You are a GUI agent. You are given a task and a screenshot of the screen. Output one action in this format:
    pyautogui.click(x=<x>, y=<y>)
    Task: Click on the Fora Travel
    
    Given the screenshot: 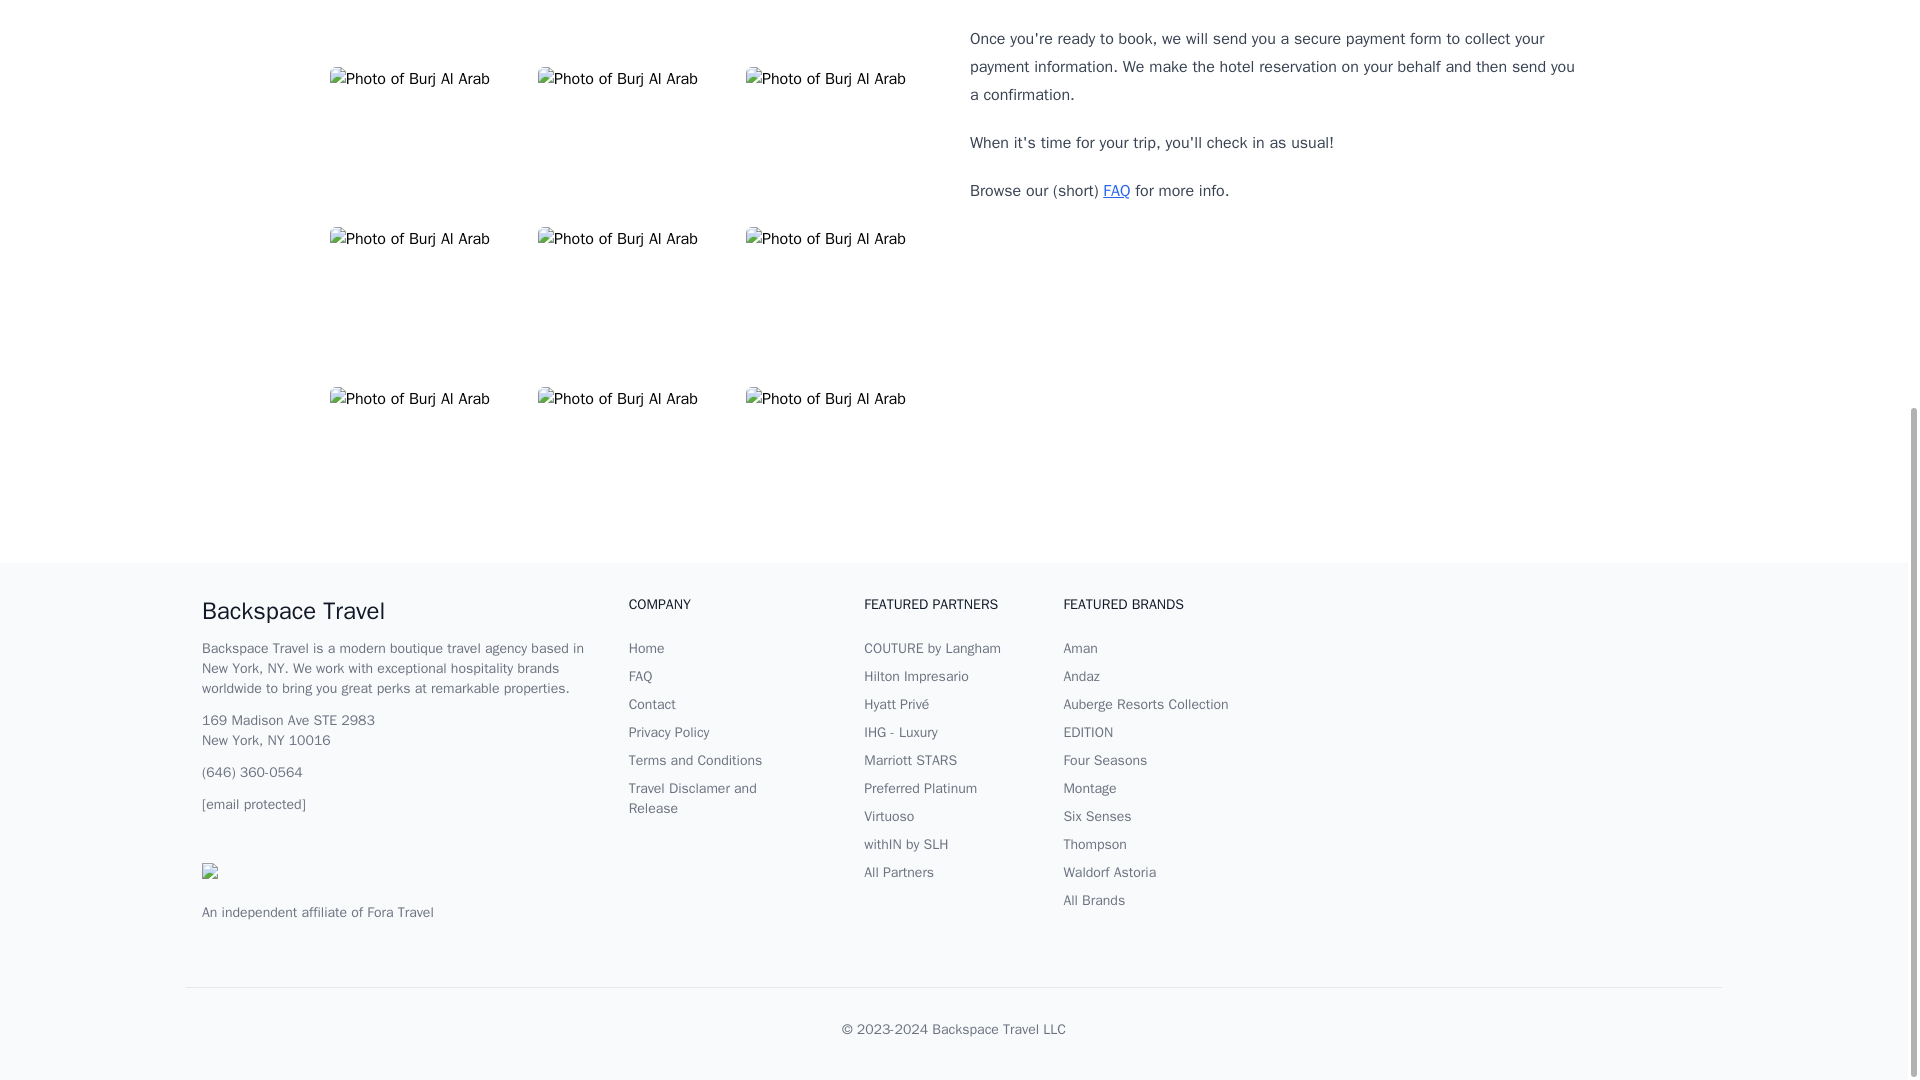 What is the action you would take?
    pyautogui.click(x=400, y=912)
    